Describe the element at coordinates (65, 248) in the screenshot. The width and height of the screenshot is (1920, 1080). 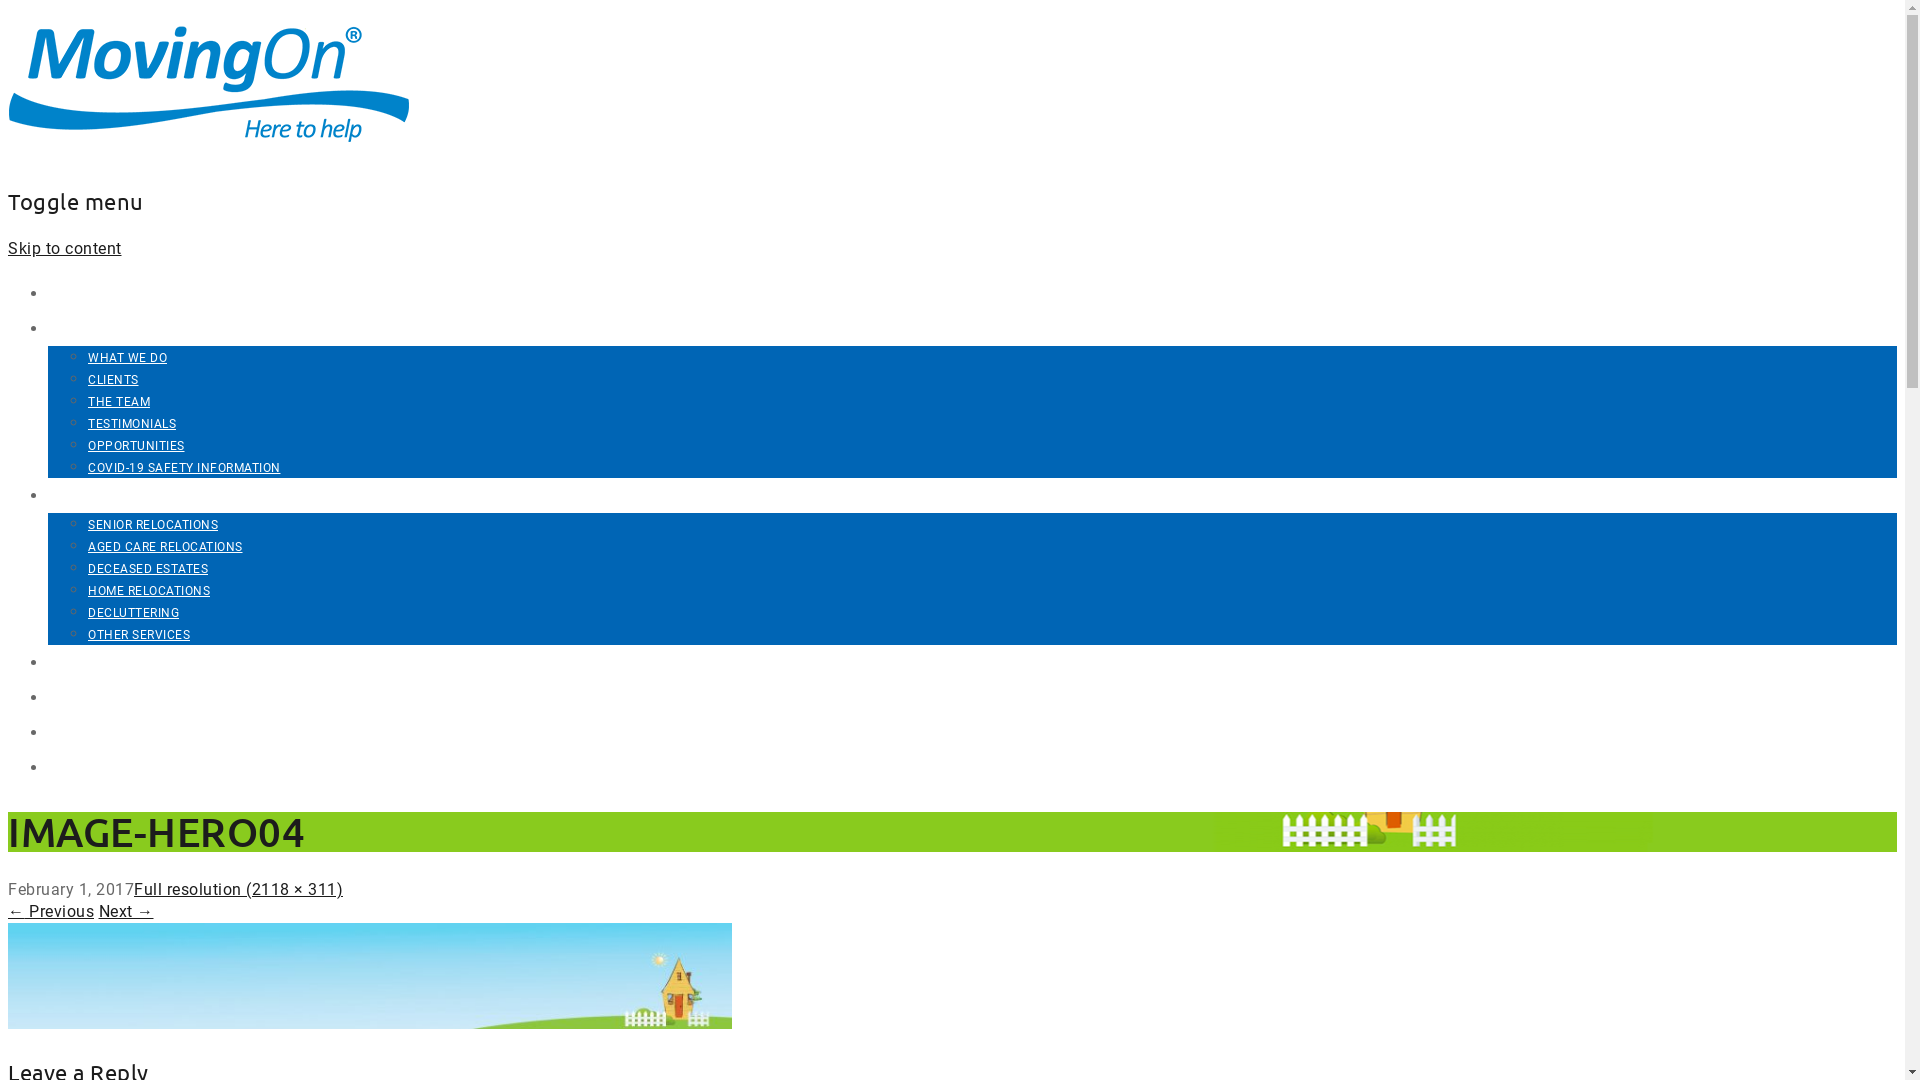
I see `Skip to content` at that location.